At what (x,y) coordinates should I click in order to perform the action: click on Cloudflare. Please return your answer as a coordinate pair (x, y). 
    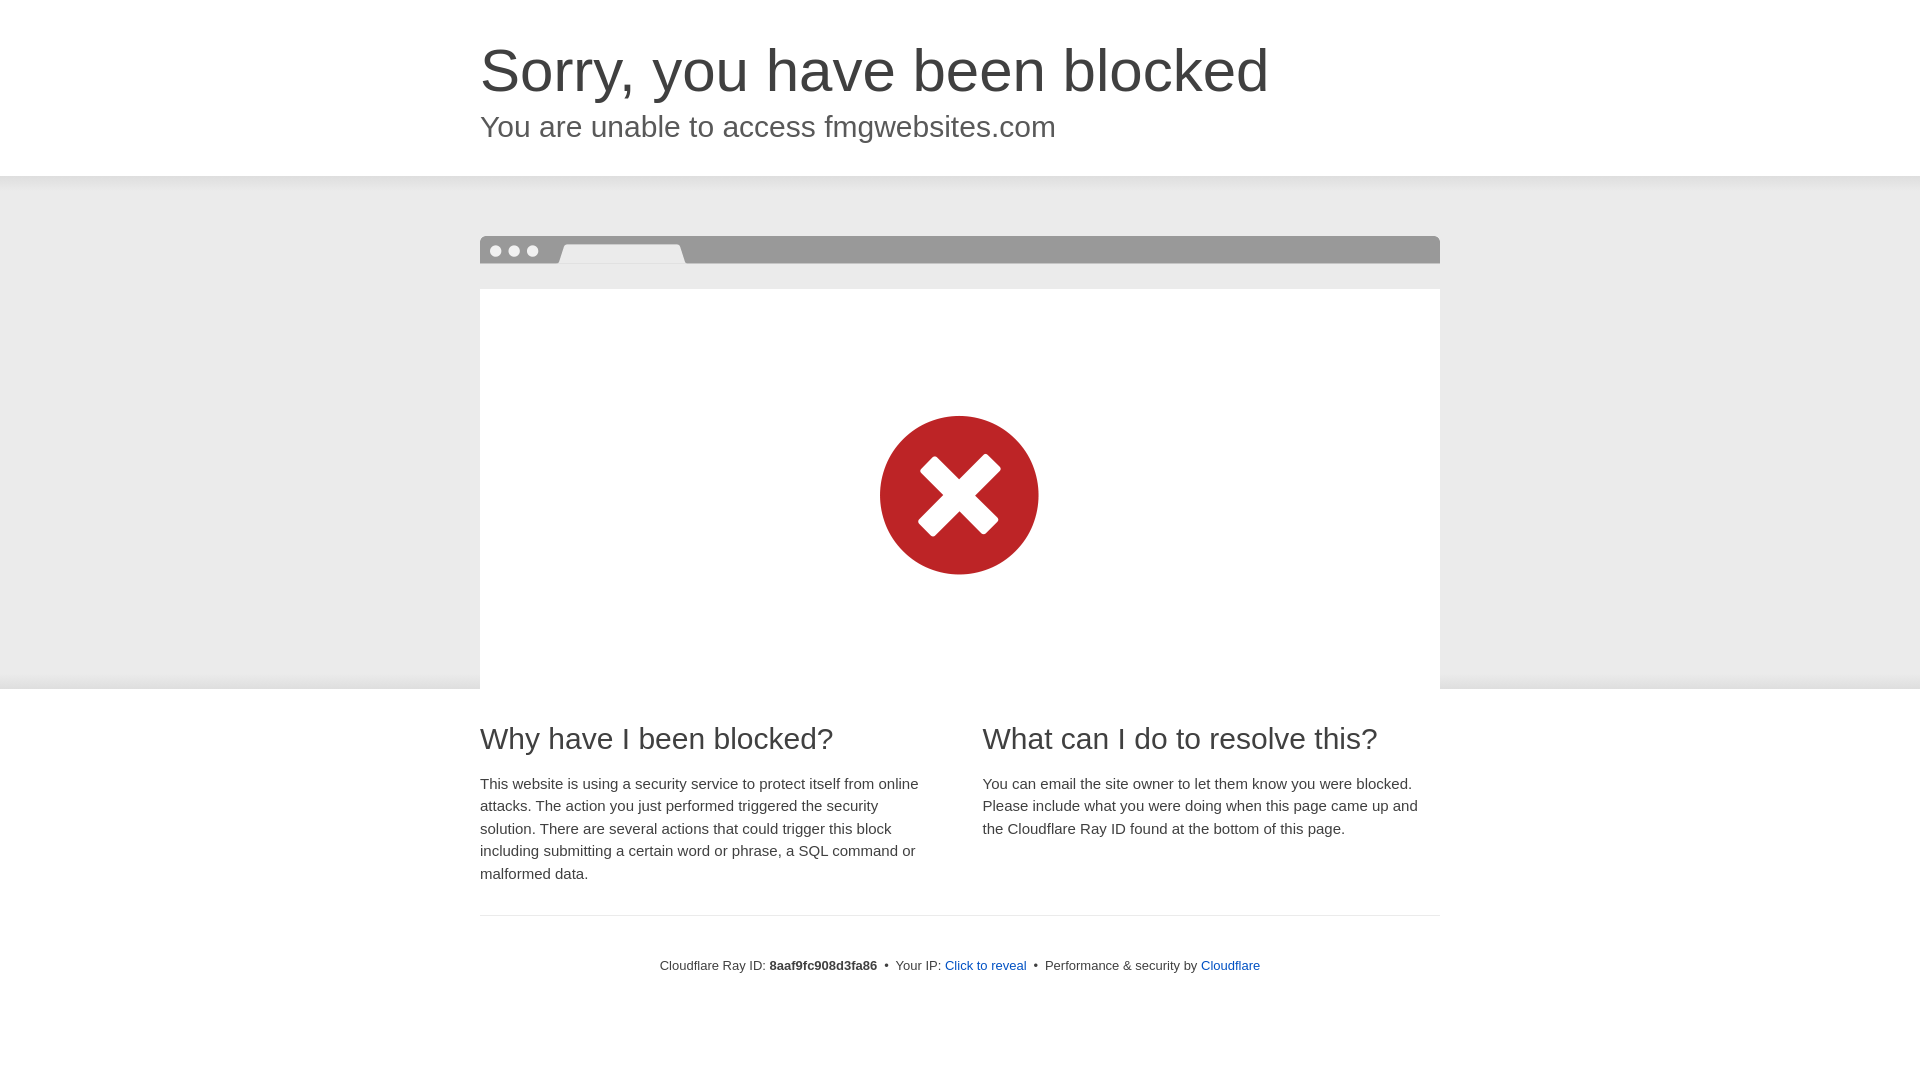
    Looking at the image, I should click on (1230, 965).